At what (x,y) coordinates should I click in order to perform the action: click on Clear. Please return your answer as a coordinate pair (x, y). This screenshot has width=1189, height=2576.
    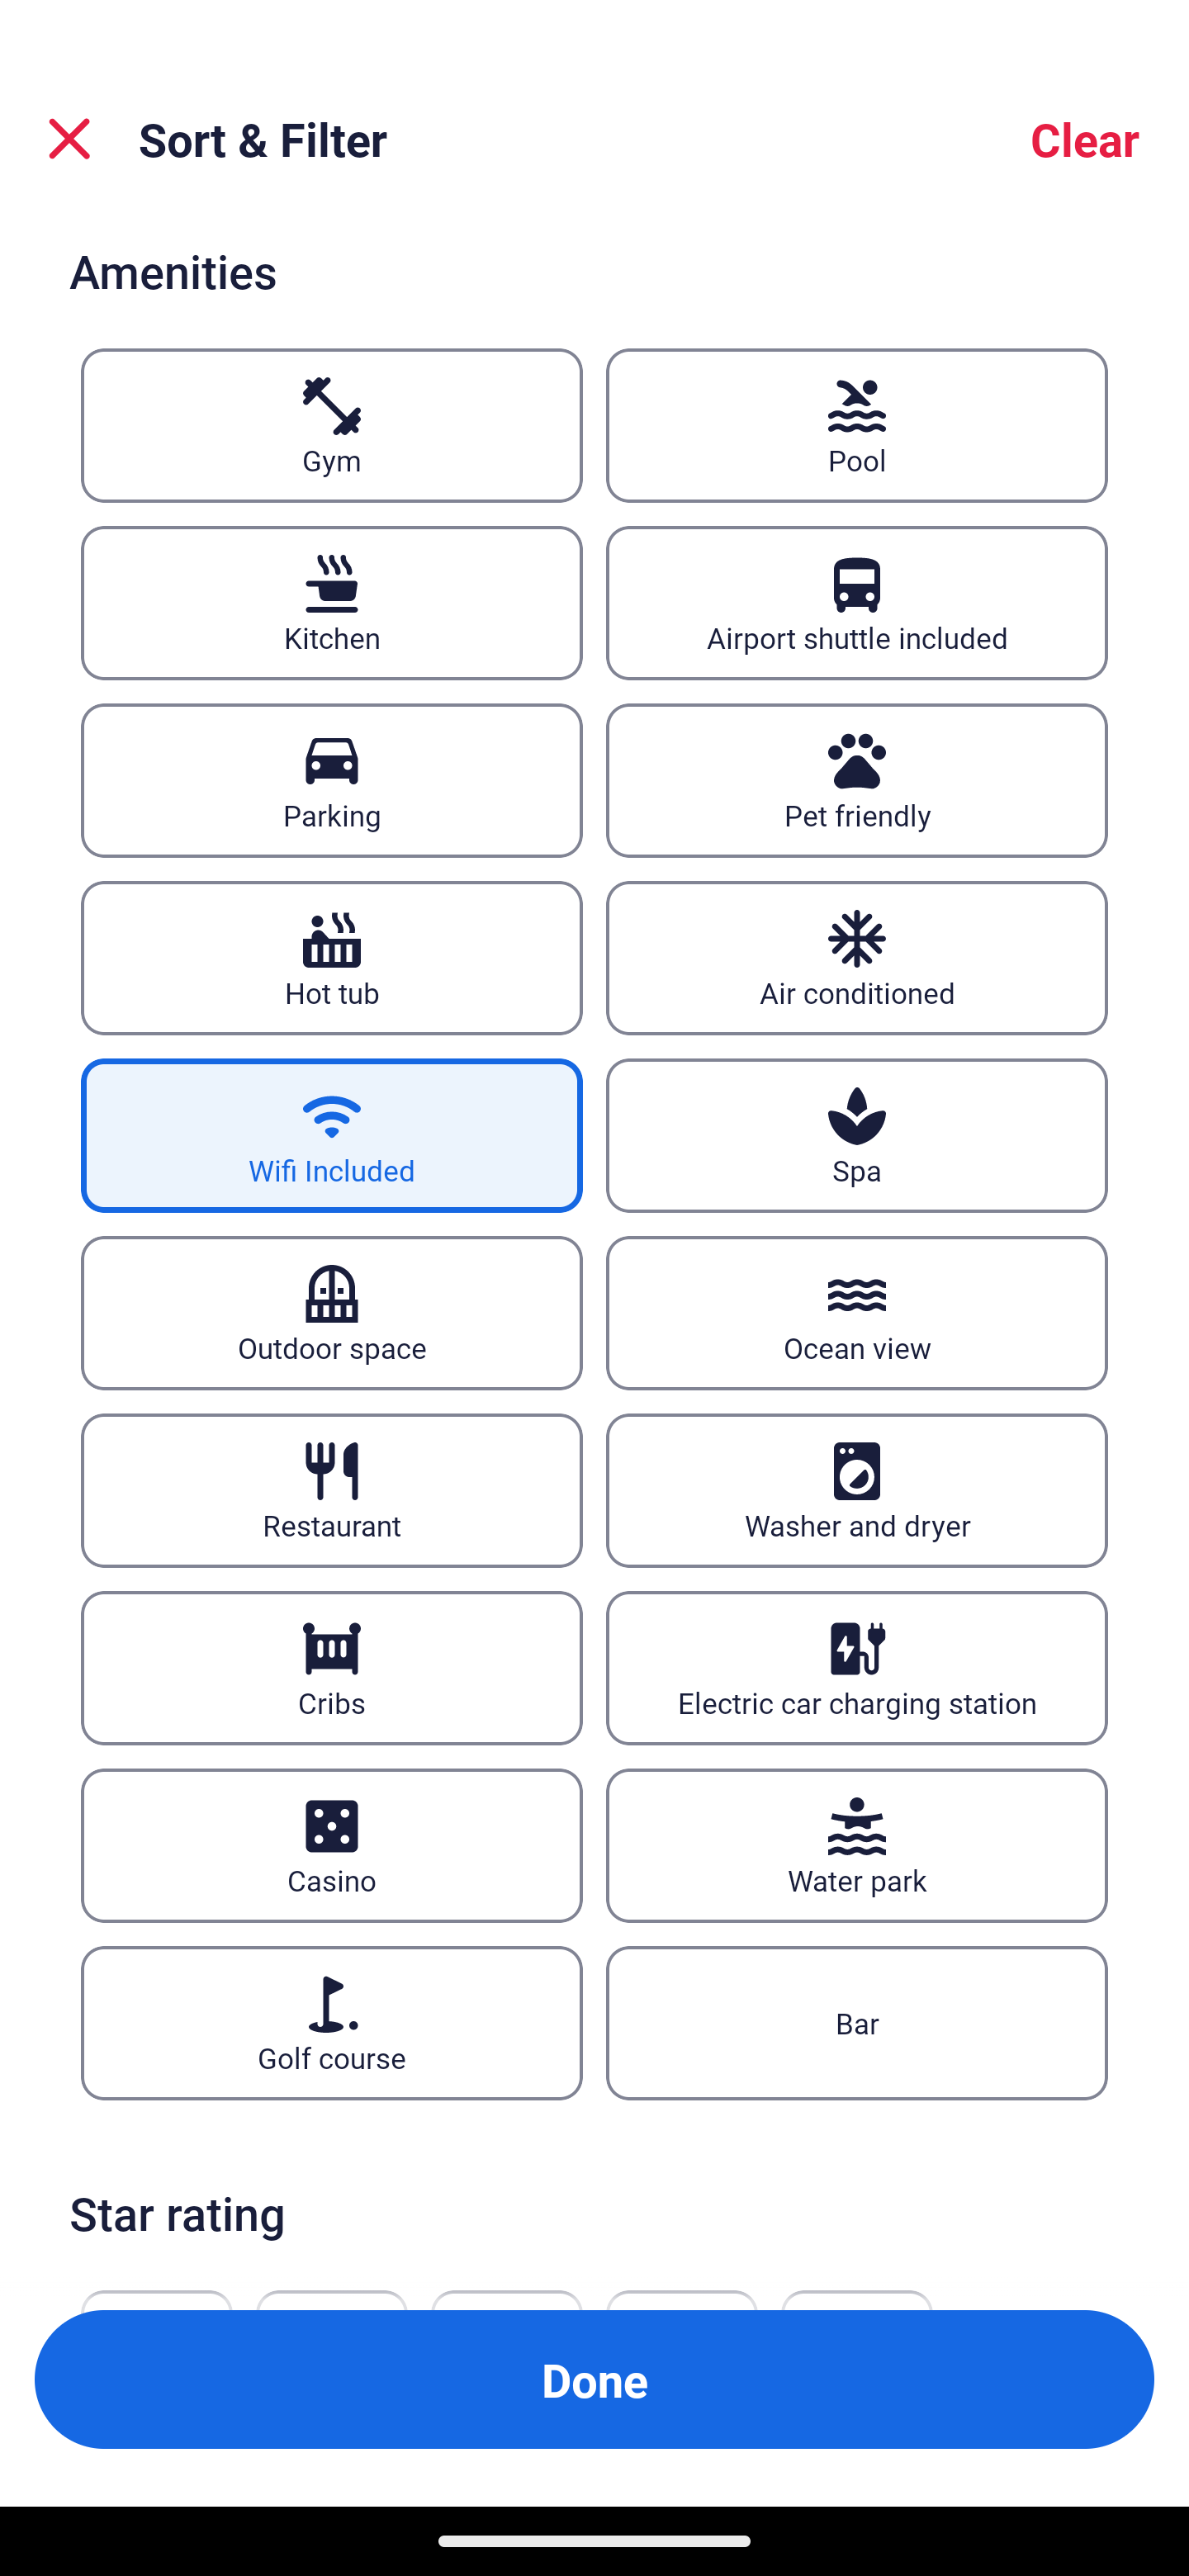
    Looking at the image, I should click on (1085, 139).